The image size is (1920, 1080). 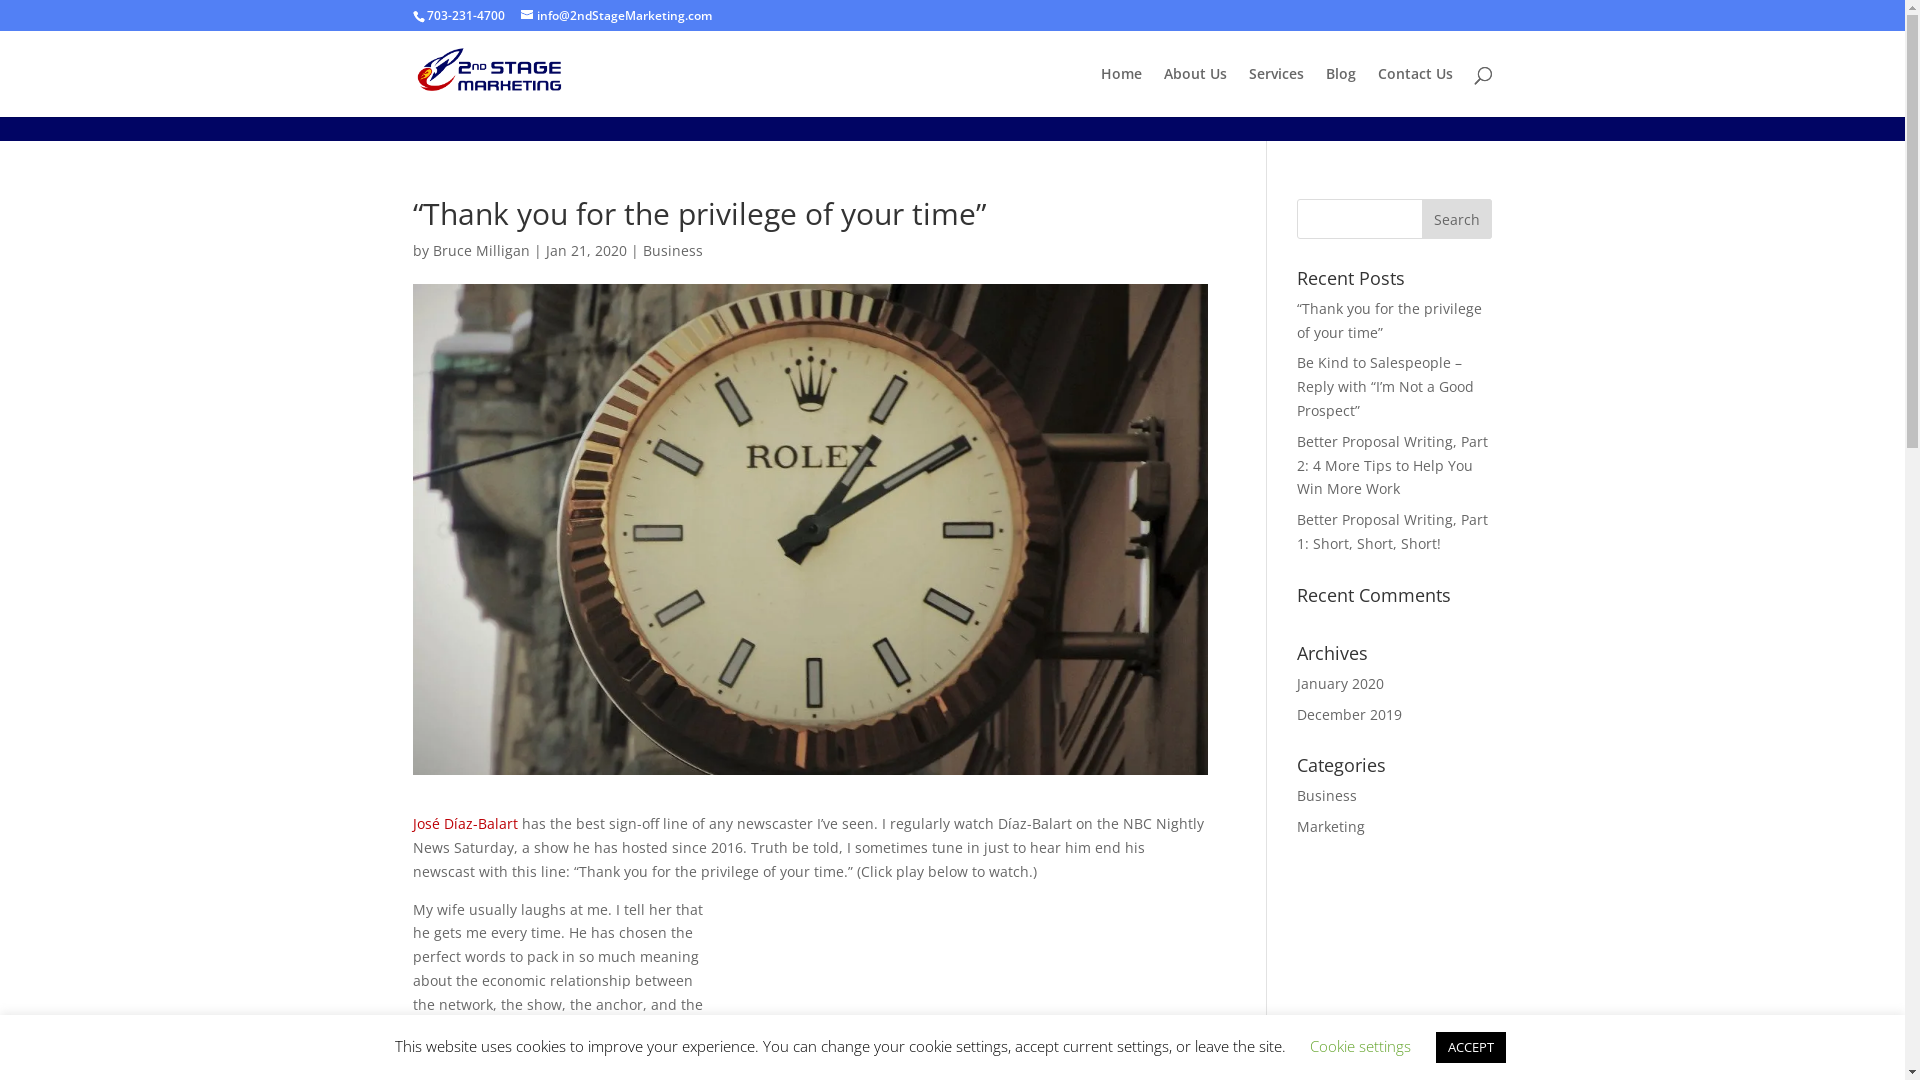 I want to click on Marketing, so click(x=1331, y=826).